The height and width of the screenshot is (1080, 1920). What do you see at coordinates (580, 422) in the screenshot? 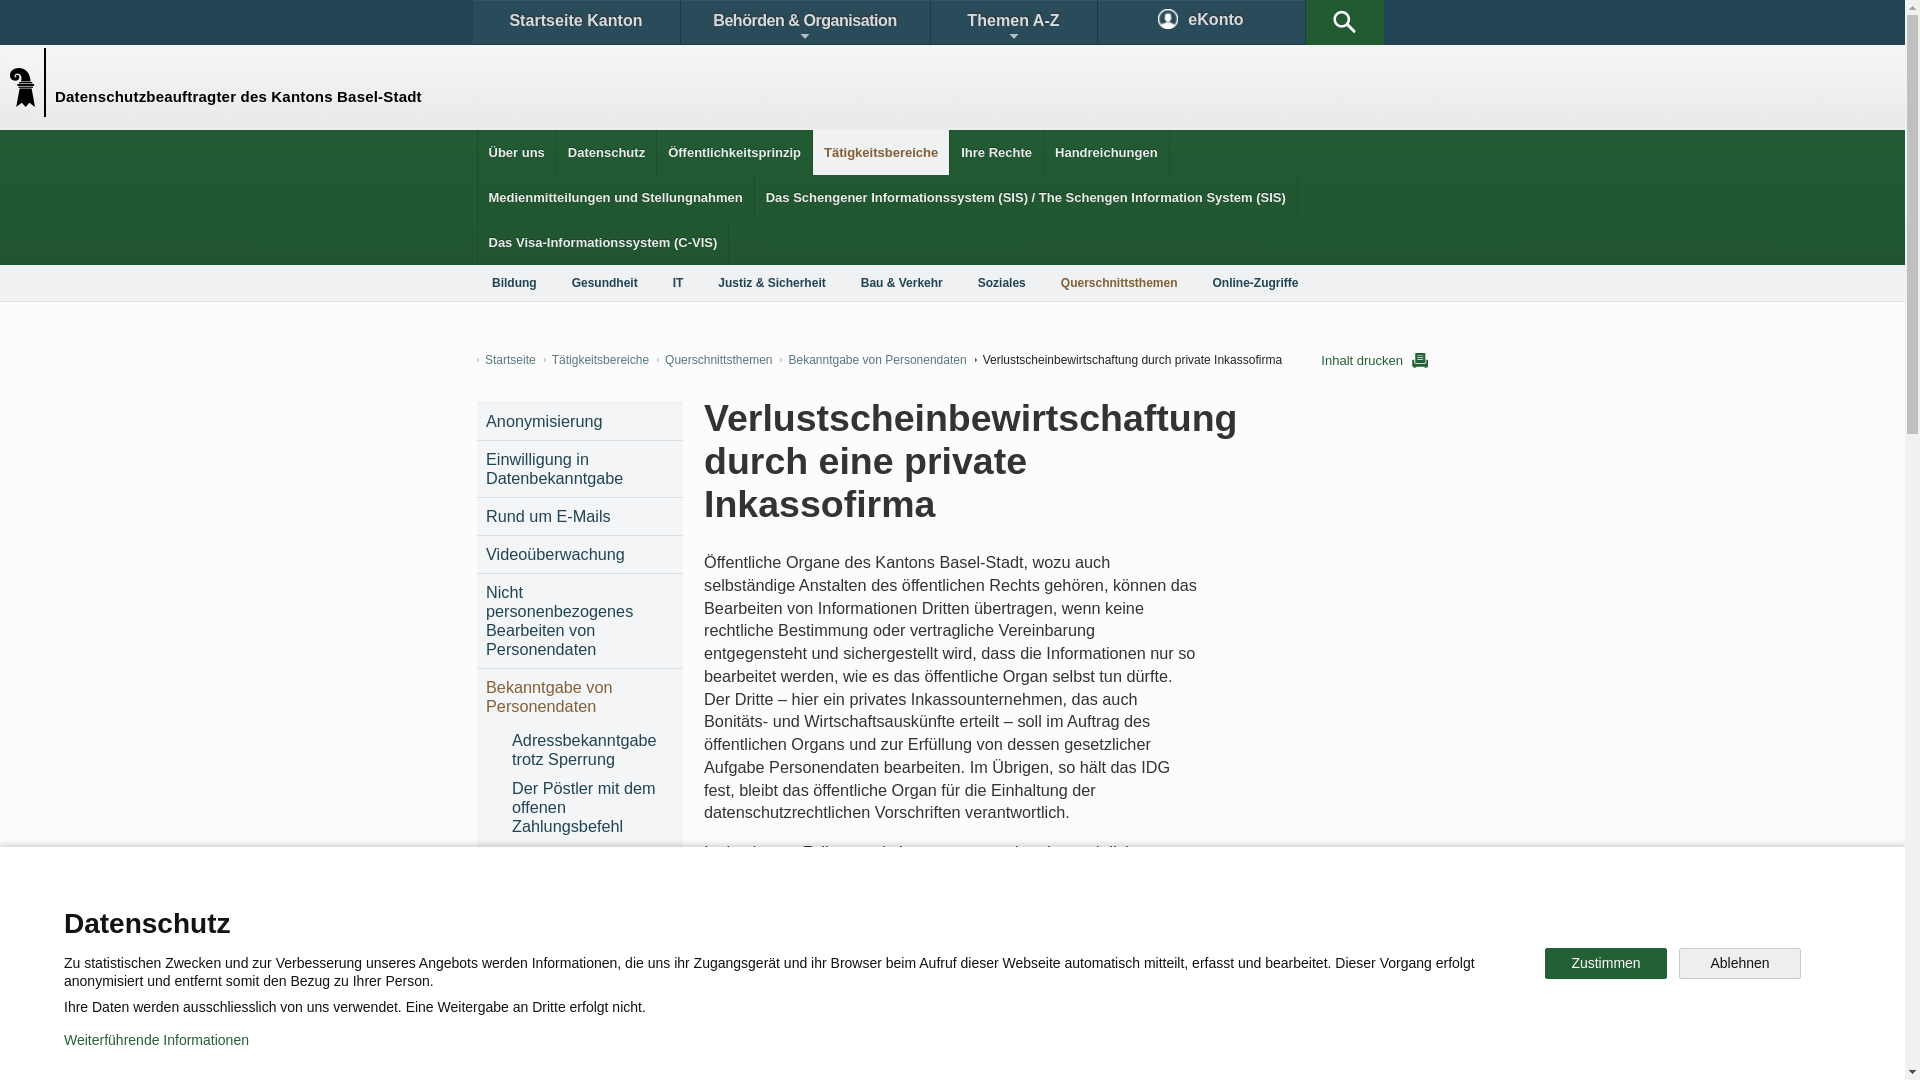
I see `Anonymisierung` at bounding box center [580, 422].